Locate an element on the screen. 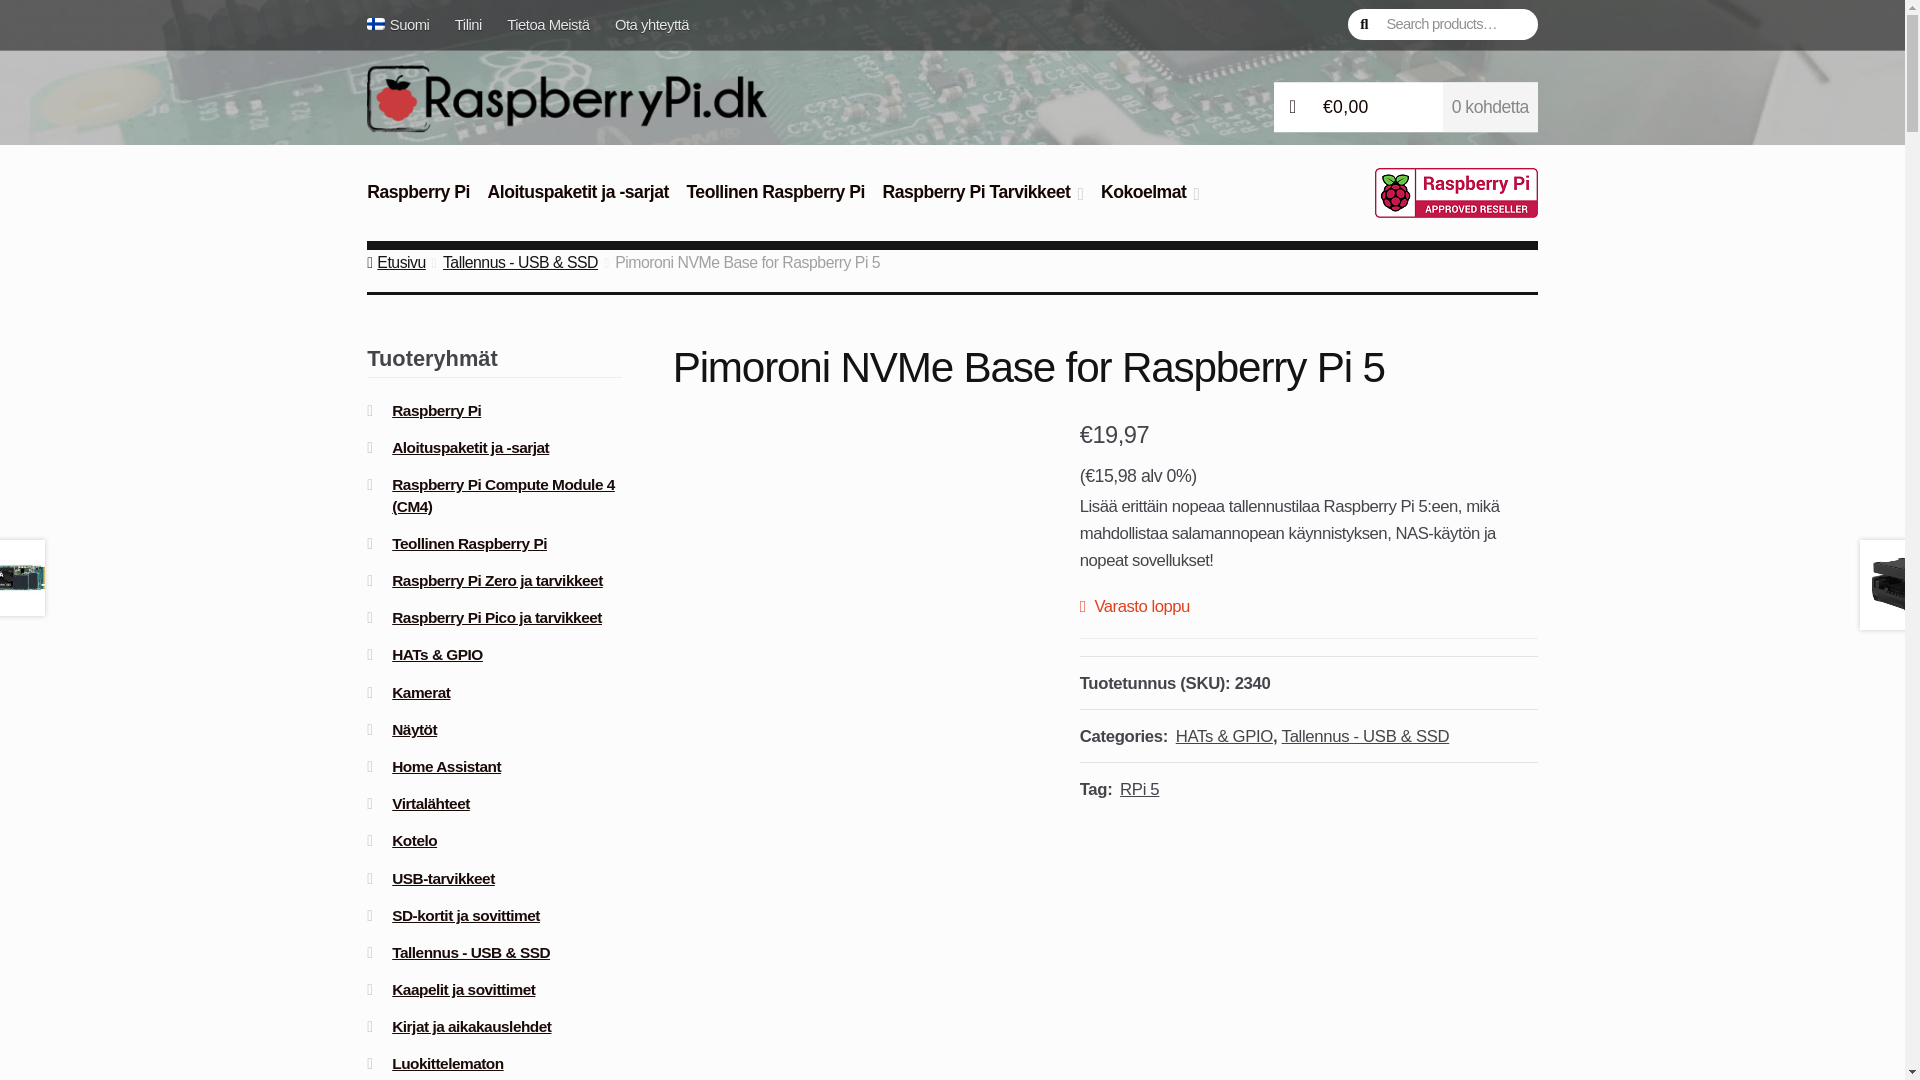  View your shopping cart is located at coordinates (1406, 108).